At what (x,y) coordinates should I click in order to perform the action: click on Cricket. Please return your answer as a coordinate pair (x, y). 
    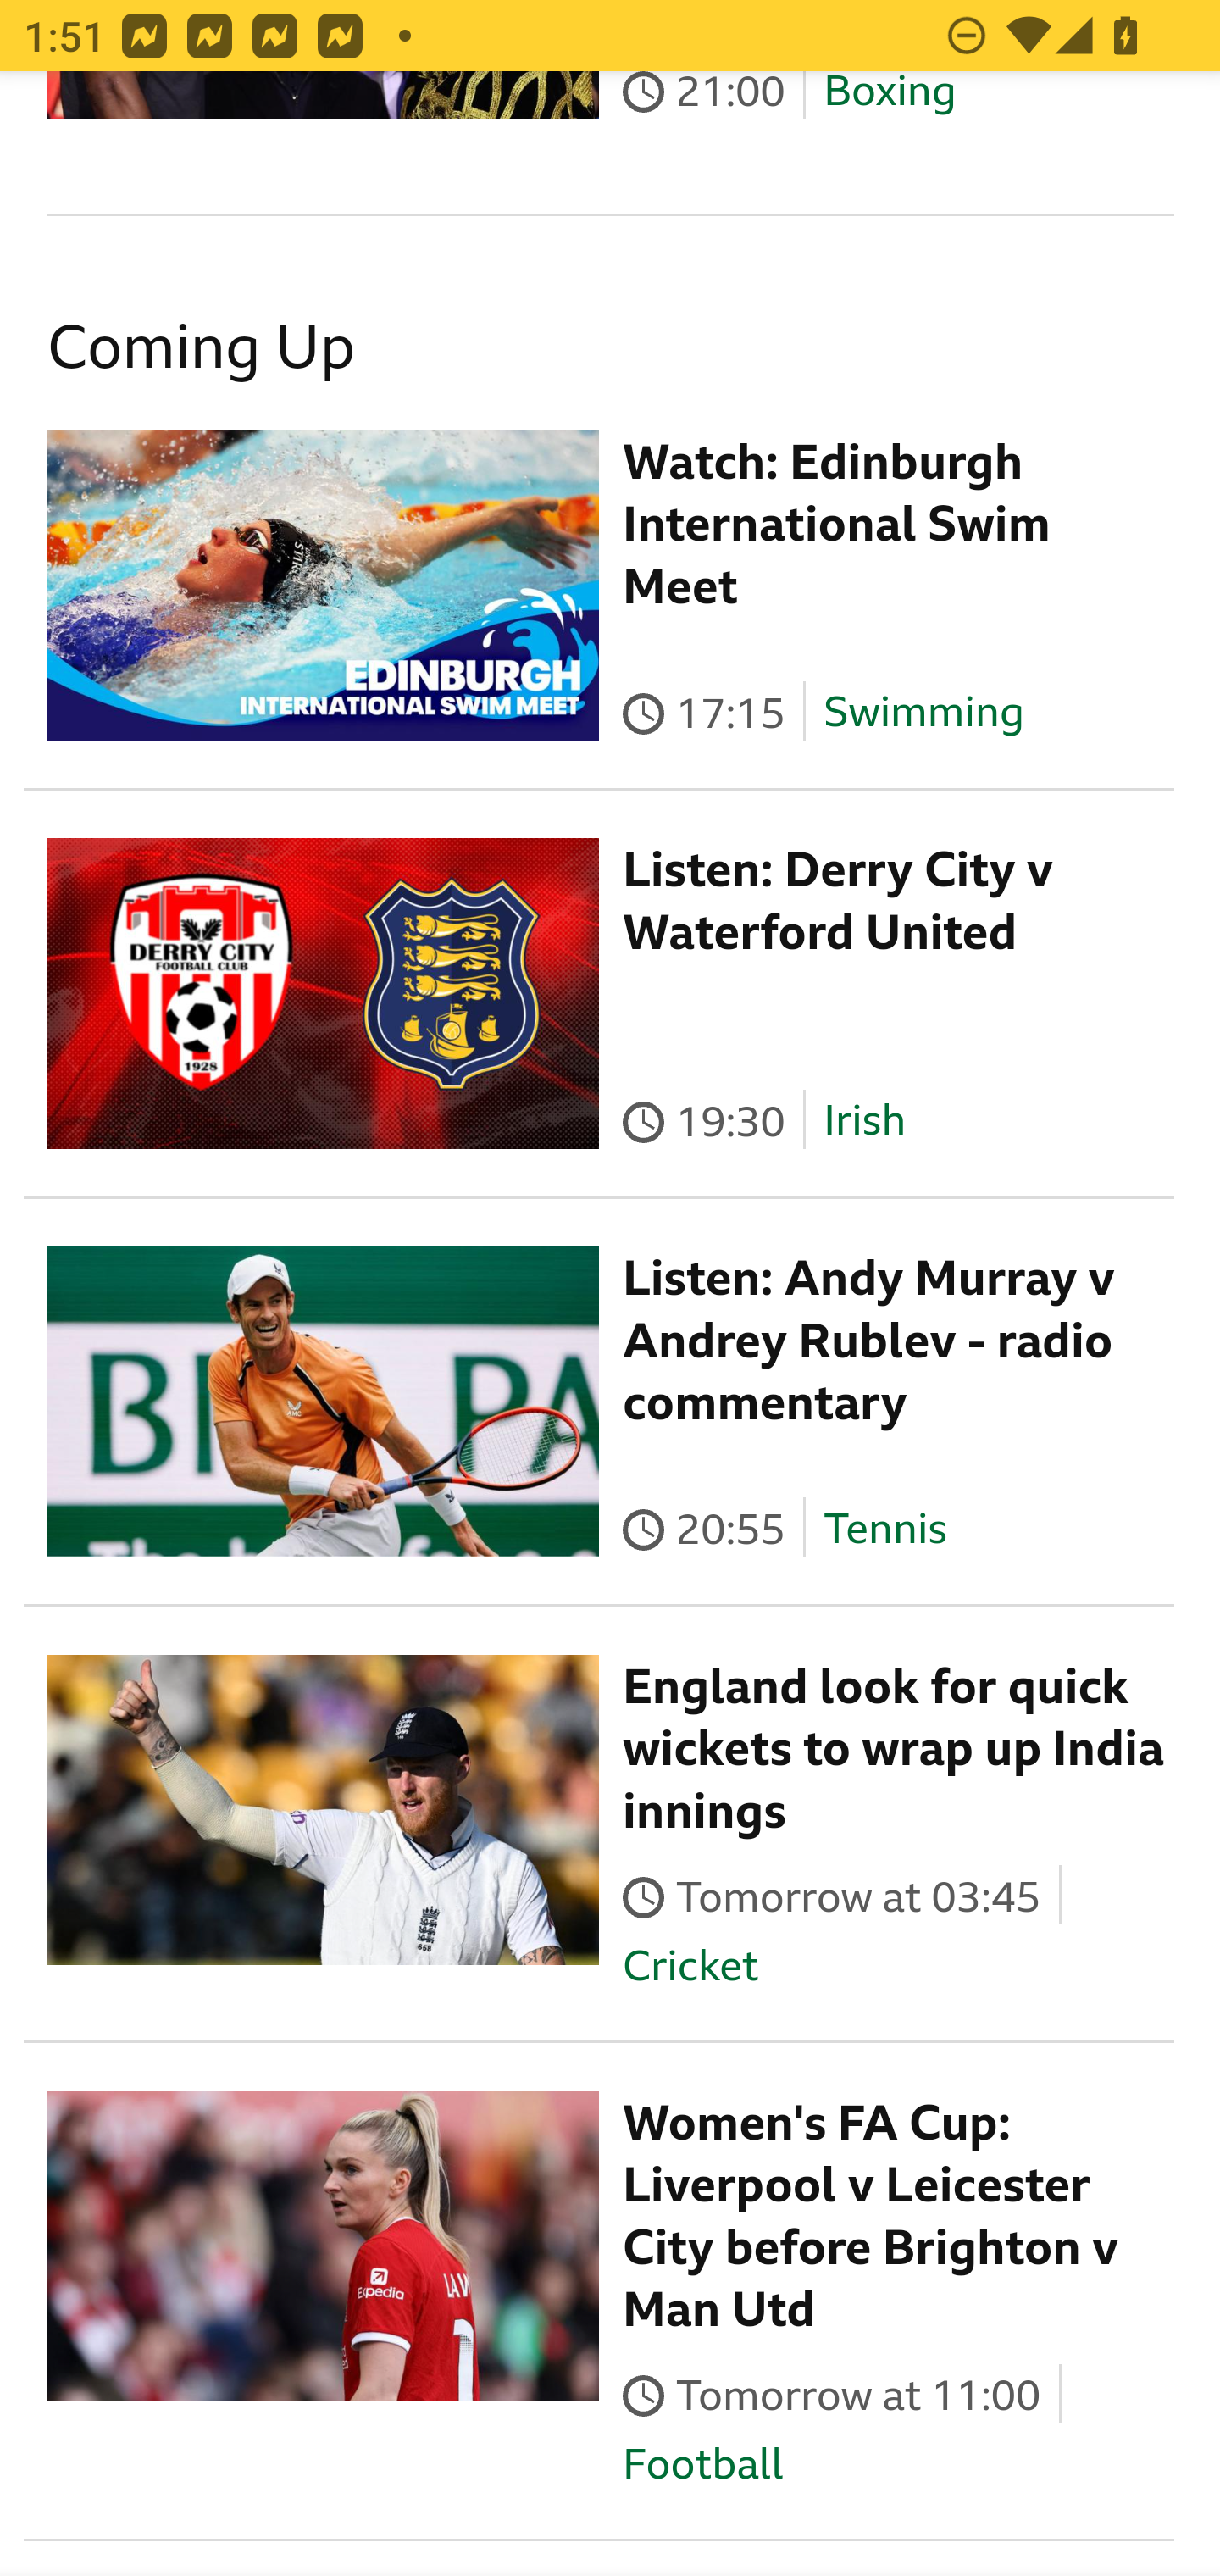
    Looking at the image, I should click on (690, 1966).